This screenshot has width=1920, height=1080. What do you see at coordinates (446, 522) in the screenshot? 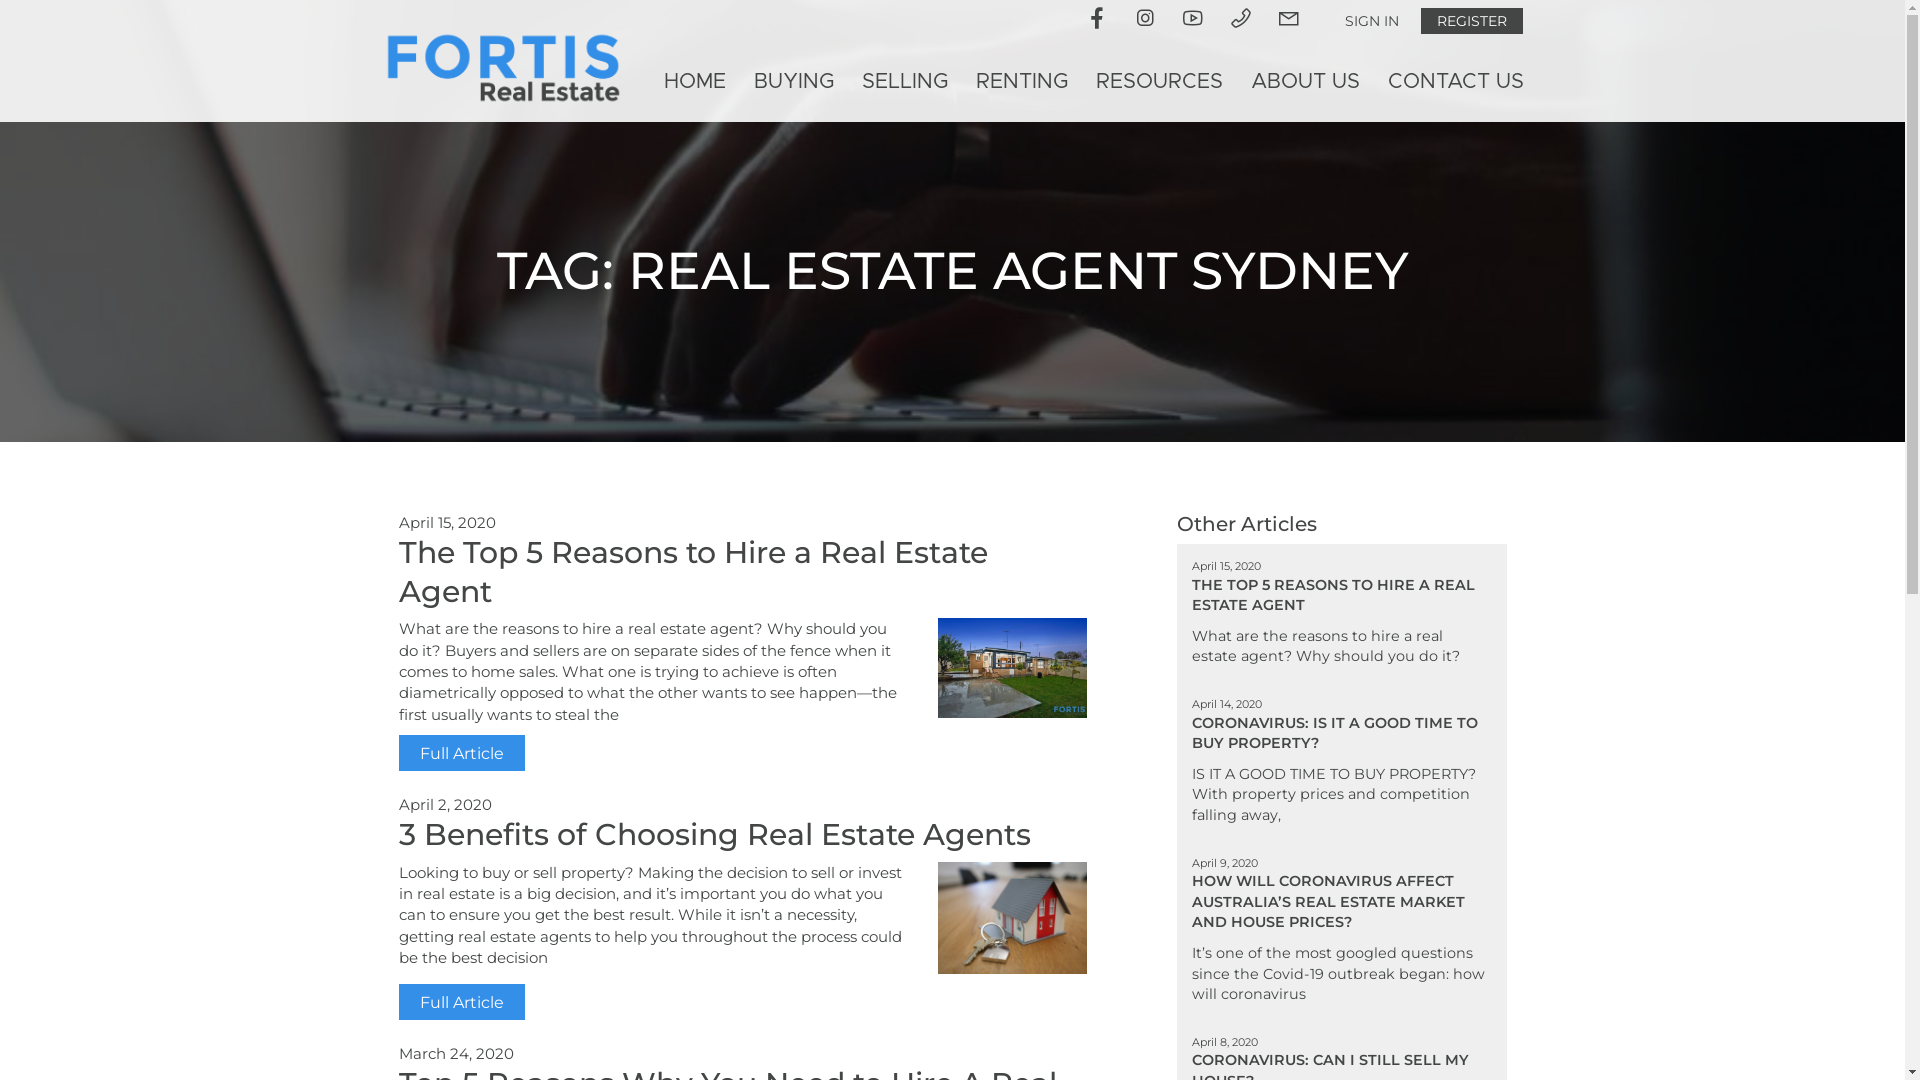
I see `April 15, 2020` at bounding box center [446, 522].